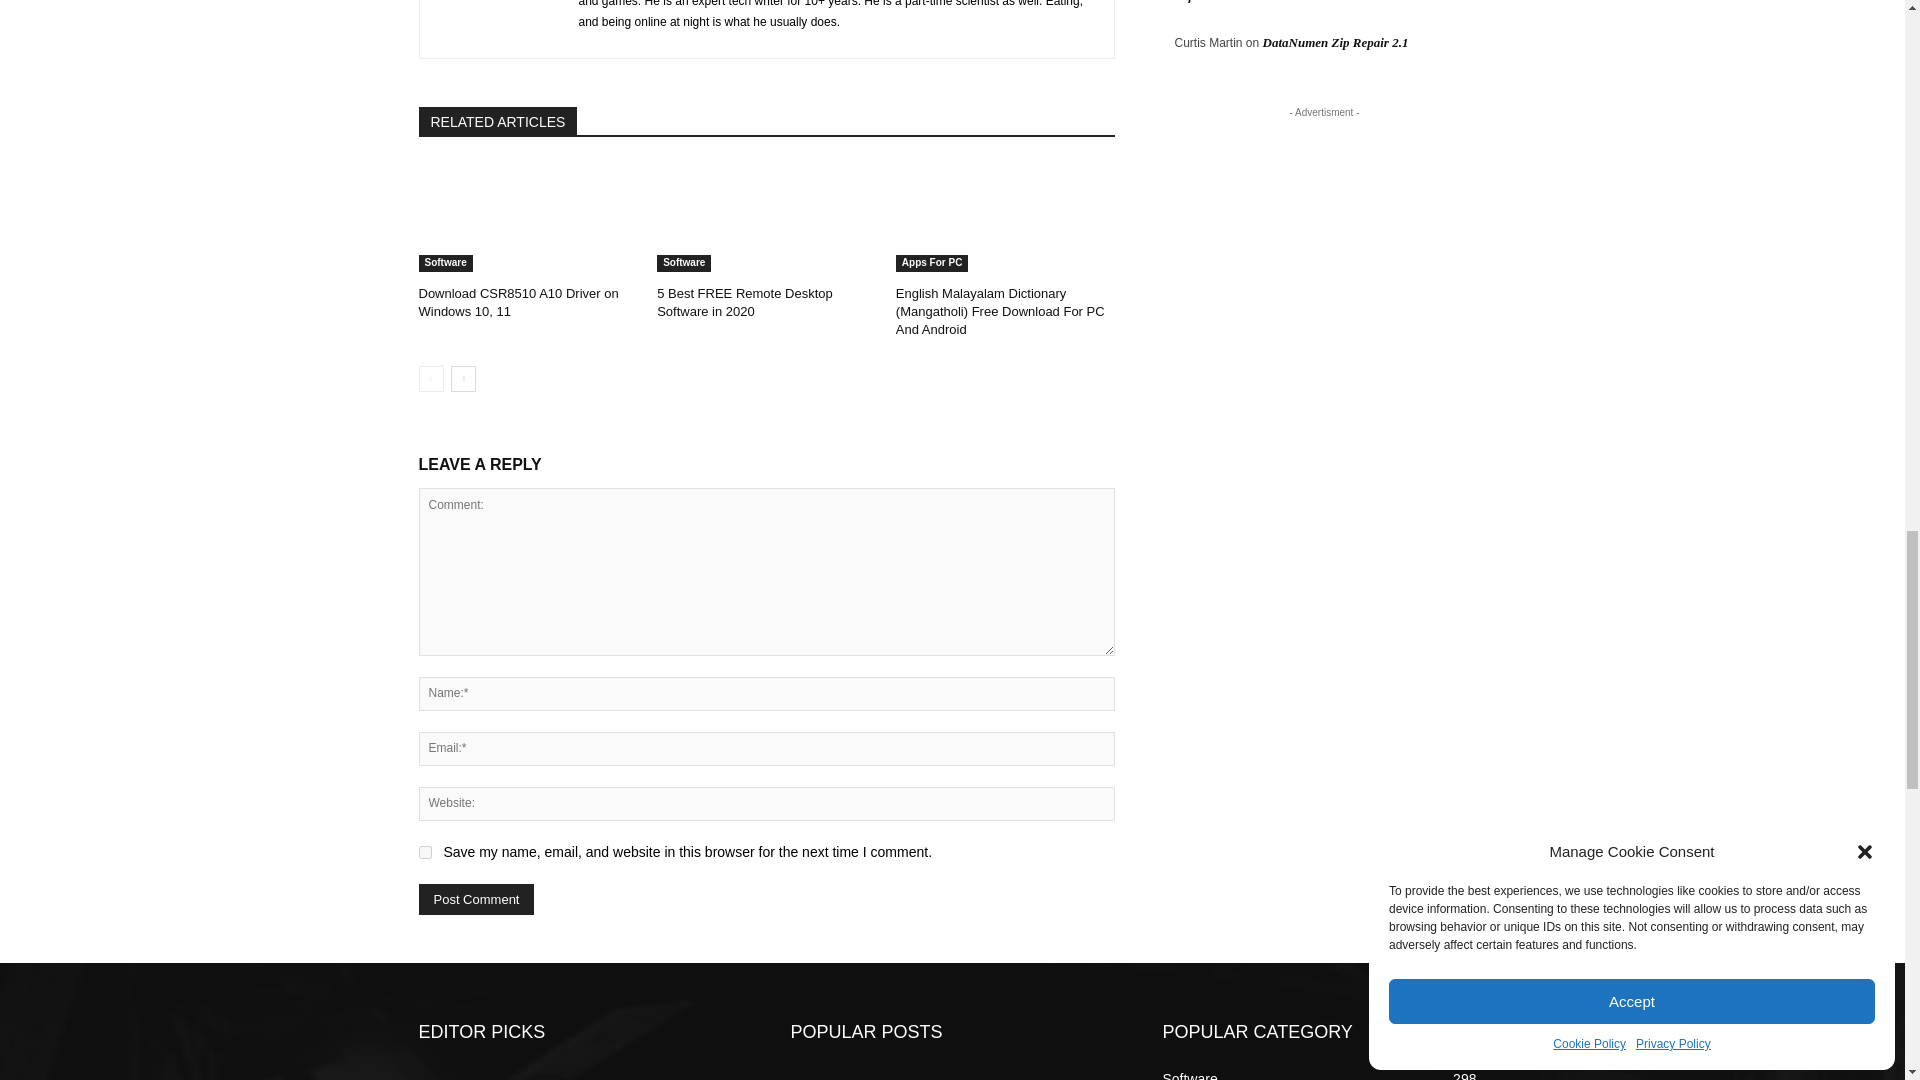 The width and height of the screenshot is (1920, 1080). I want to click on yes, so click(424, 852).